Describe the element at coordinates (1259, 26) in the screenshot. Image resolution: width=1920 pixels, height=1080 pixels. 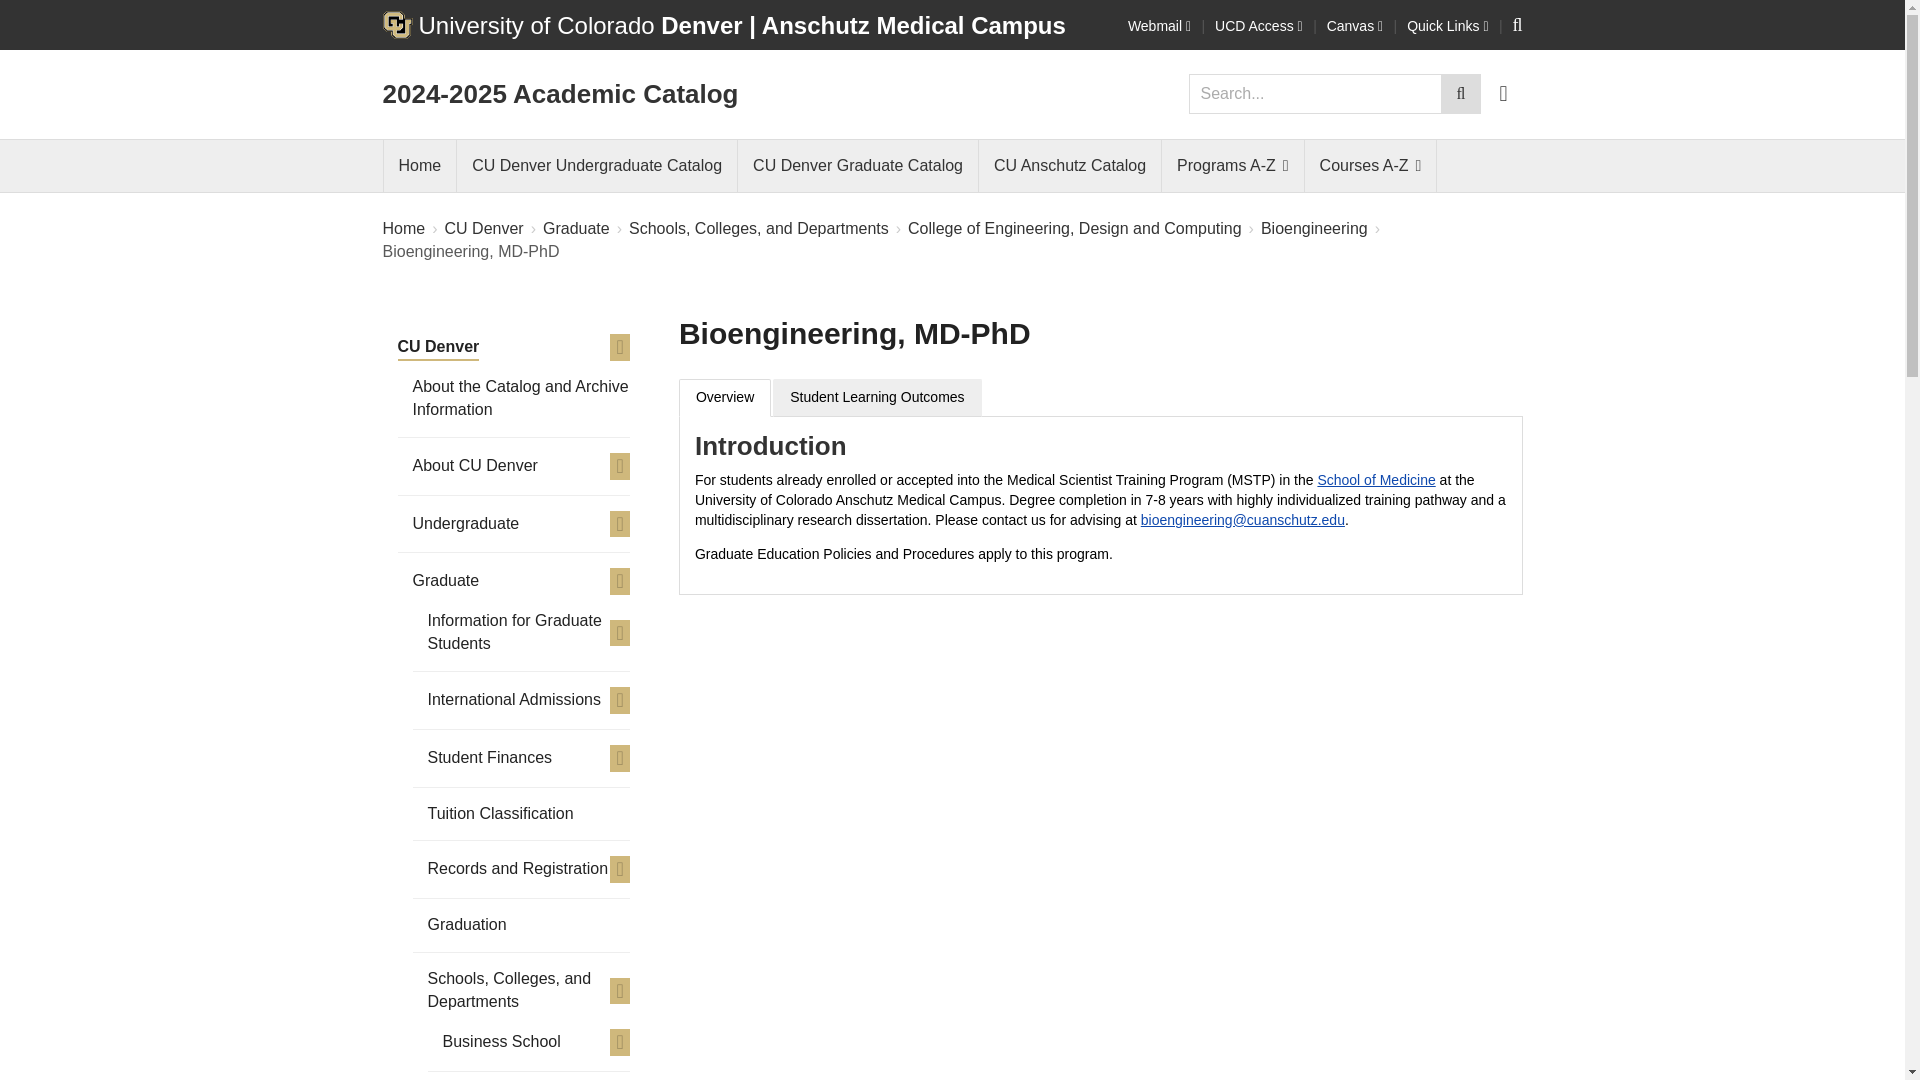
I see `UCD Access` at that location.